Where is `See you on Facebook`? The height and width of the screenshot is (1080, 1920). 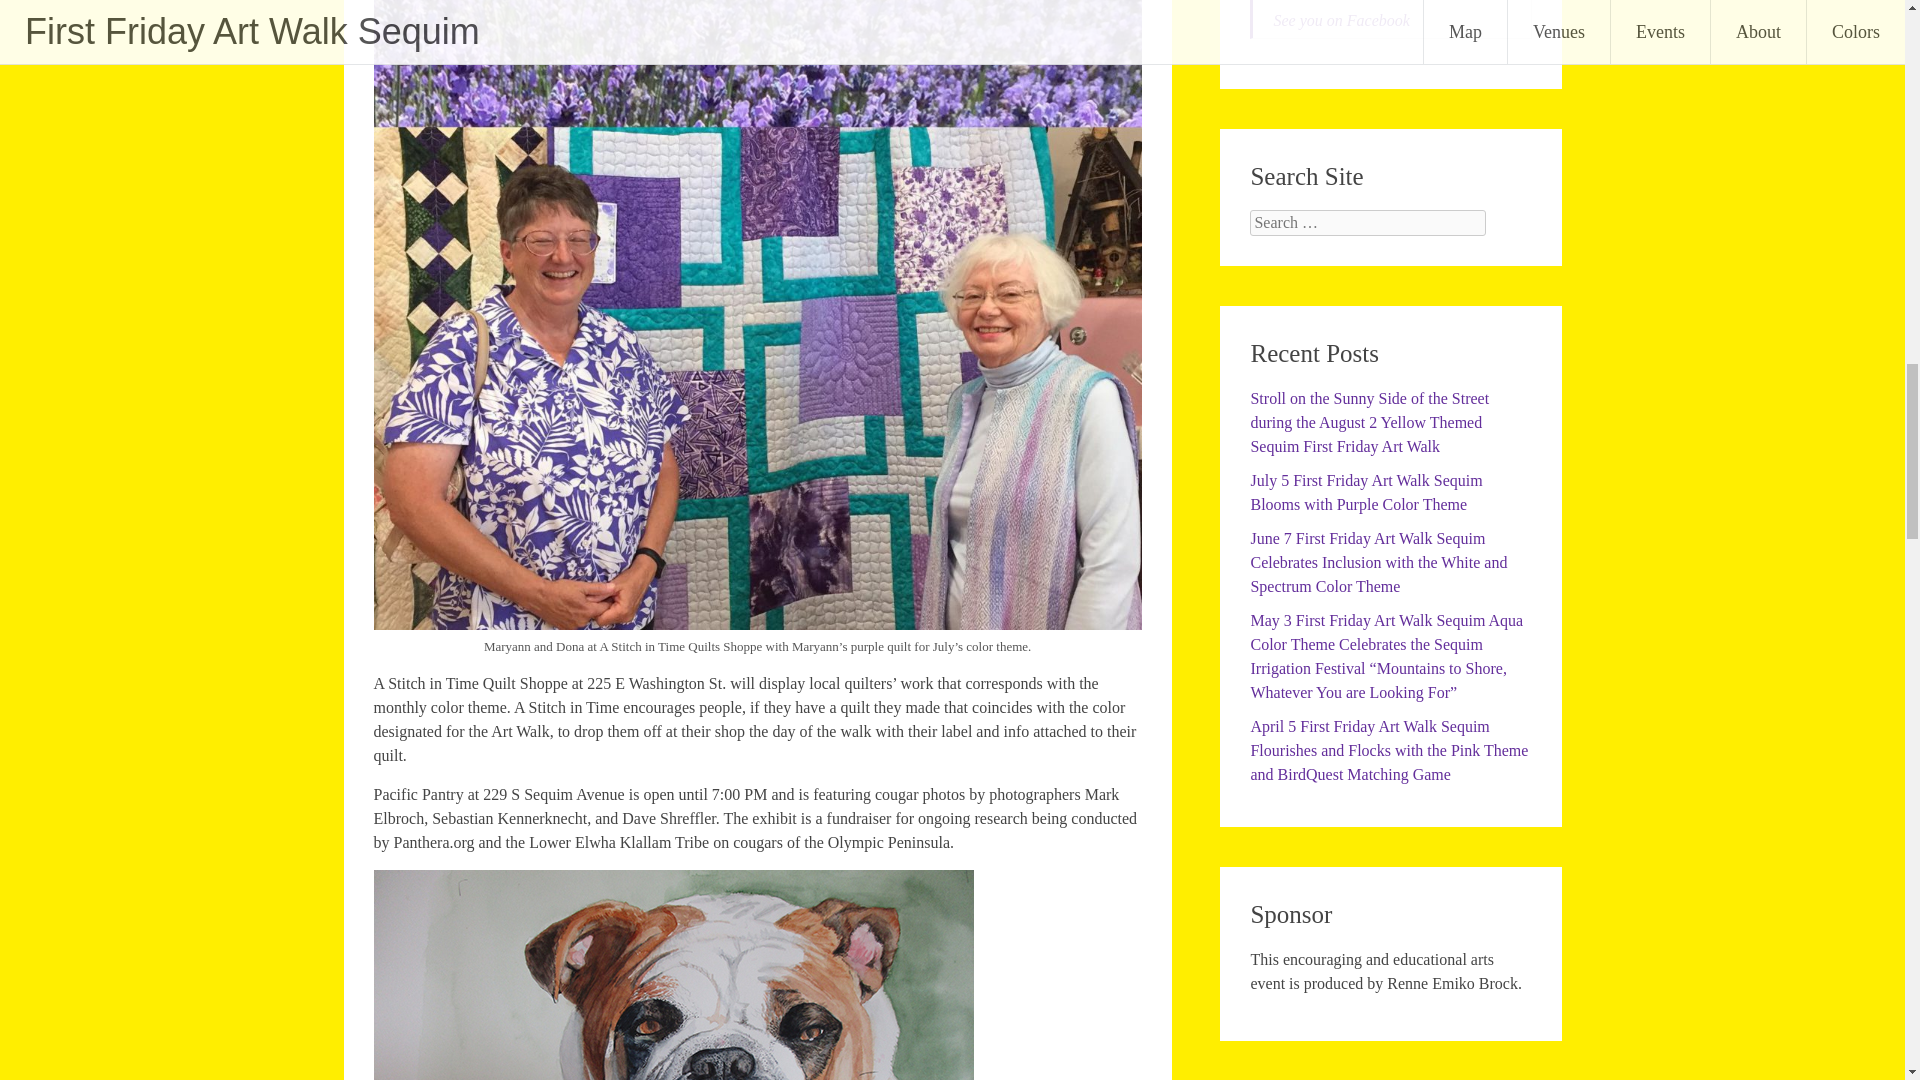
See you on Facebook is located at coordinates (1340, 20).